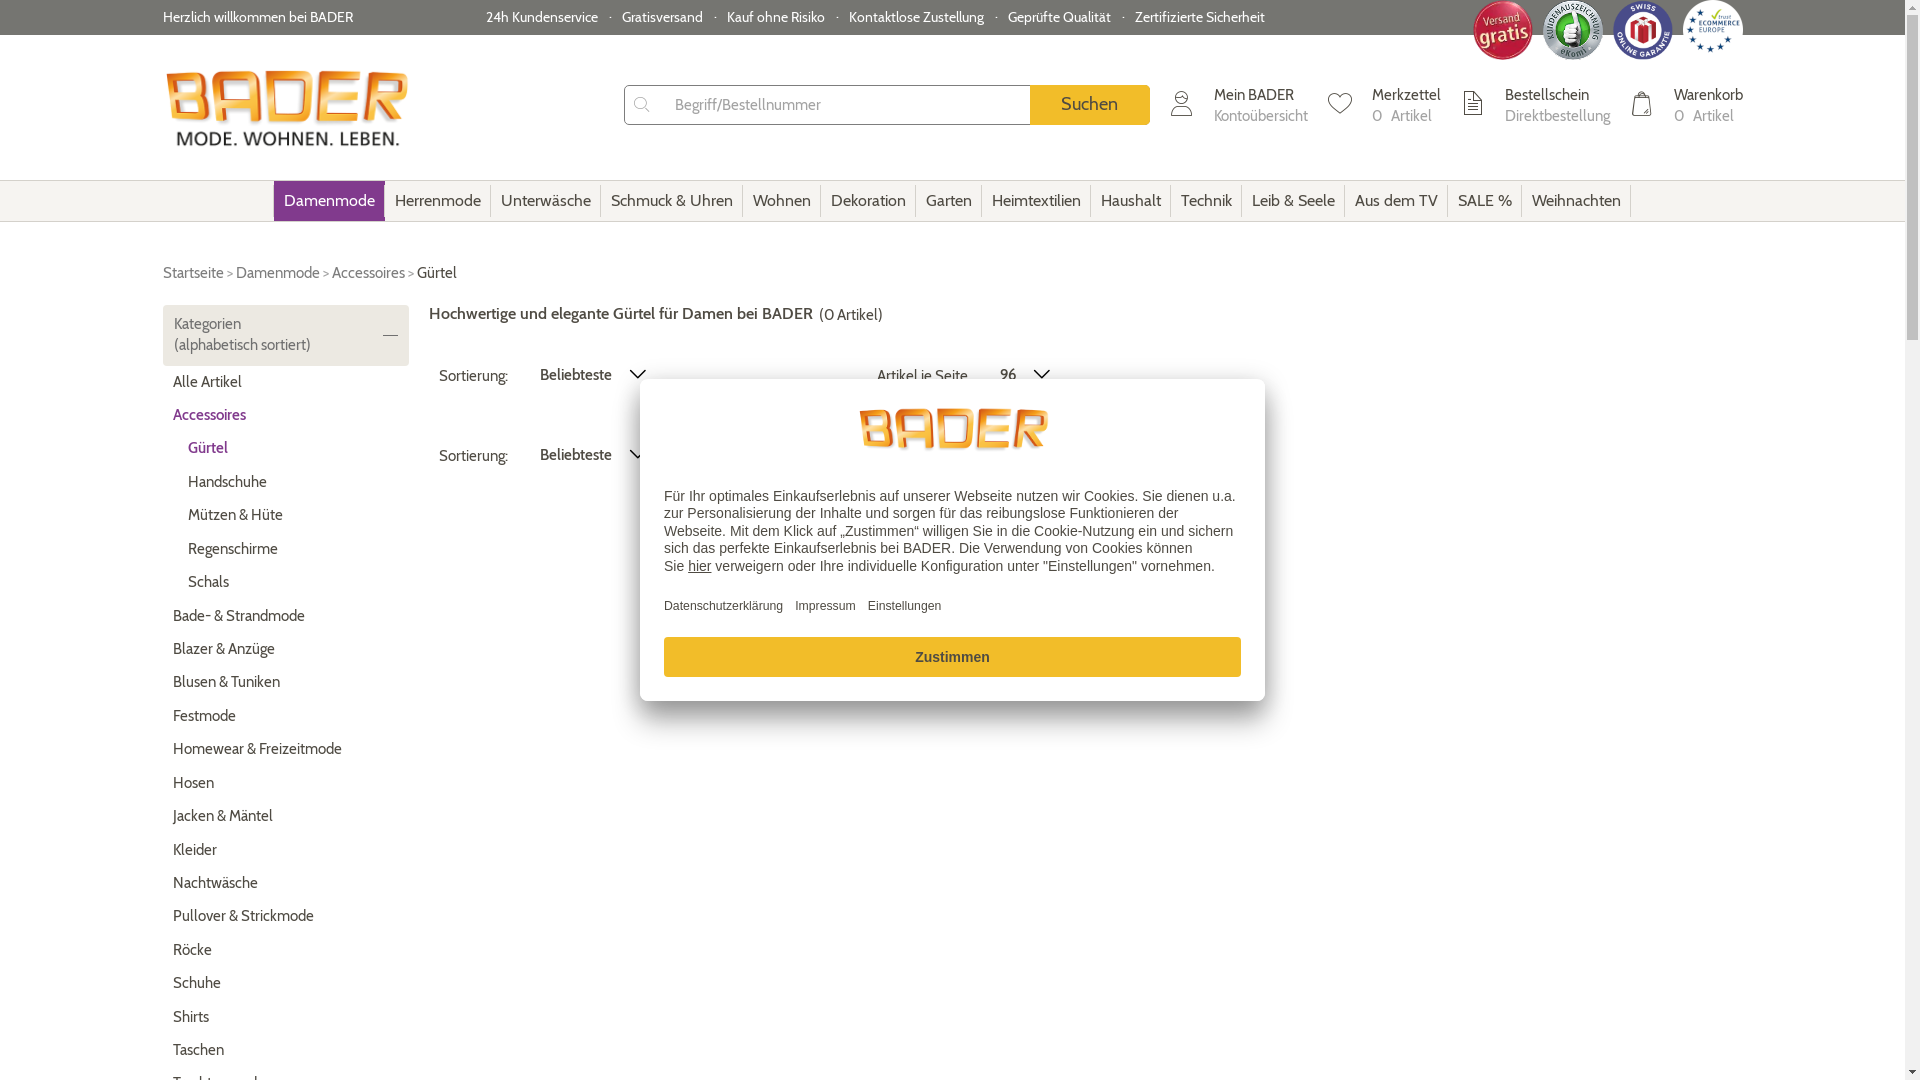  What do you see at coordinates (1384, 106) in the screenshot?
I see `Merkzettel
0   Artikel` at bounding box center [1384, 106].